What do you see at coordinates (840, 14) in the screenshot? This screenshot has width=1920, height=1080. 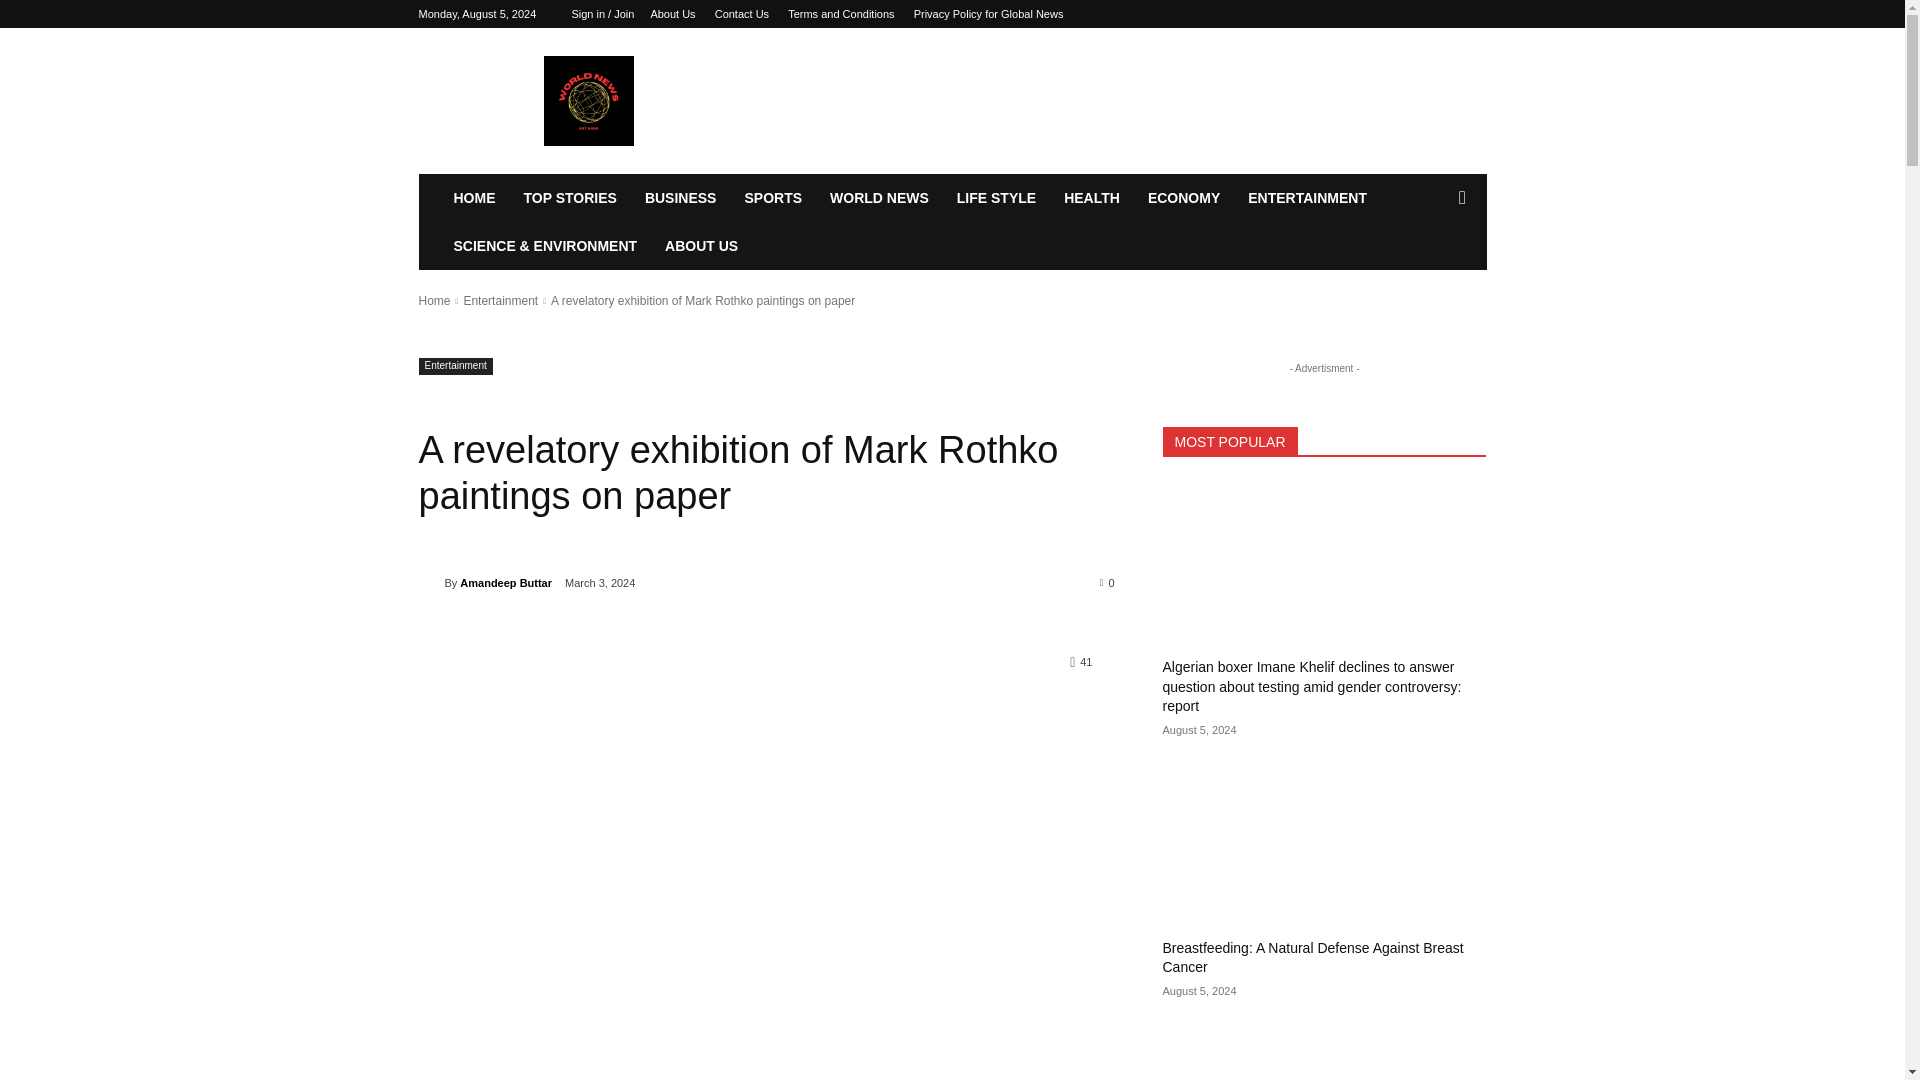 I see `Terms and Conditions` at bounding box center [840, 14].